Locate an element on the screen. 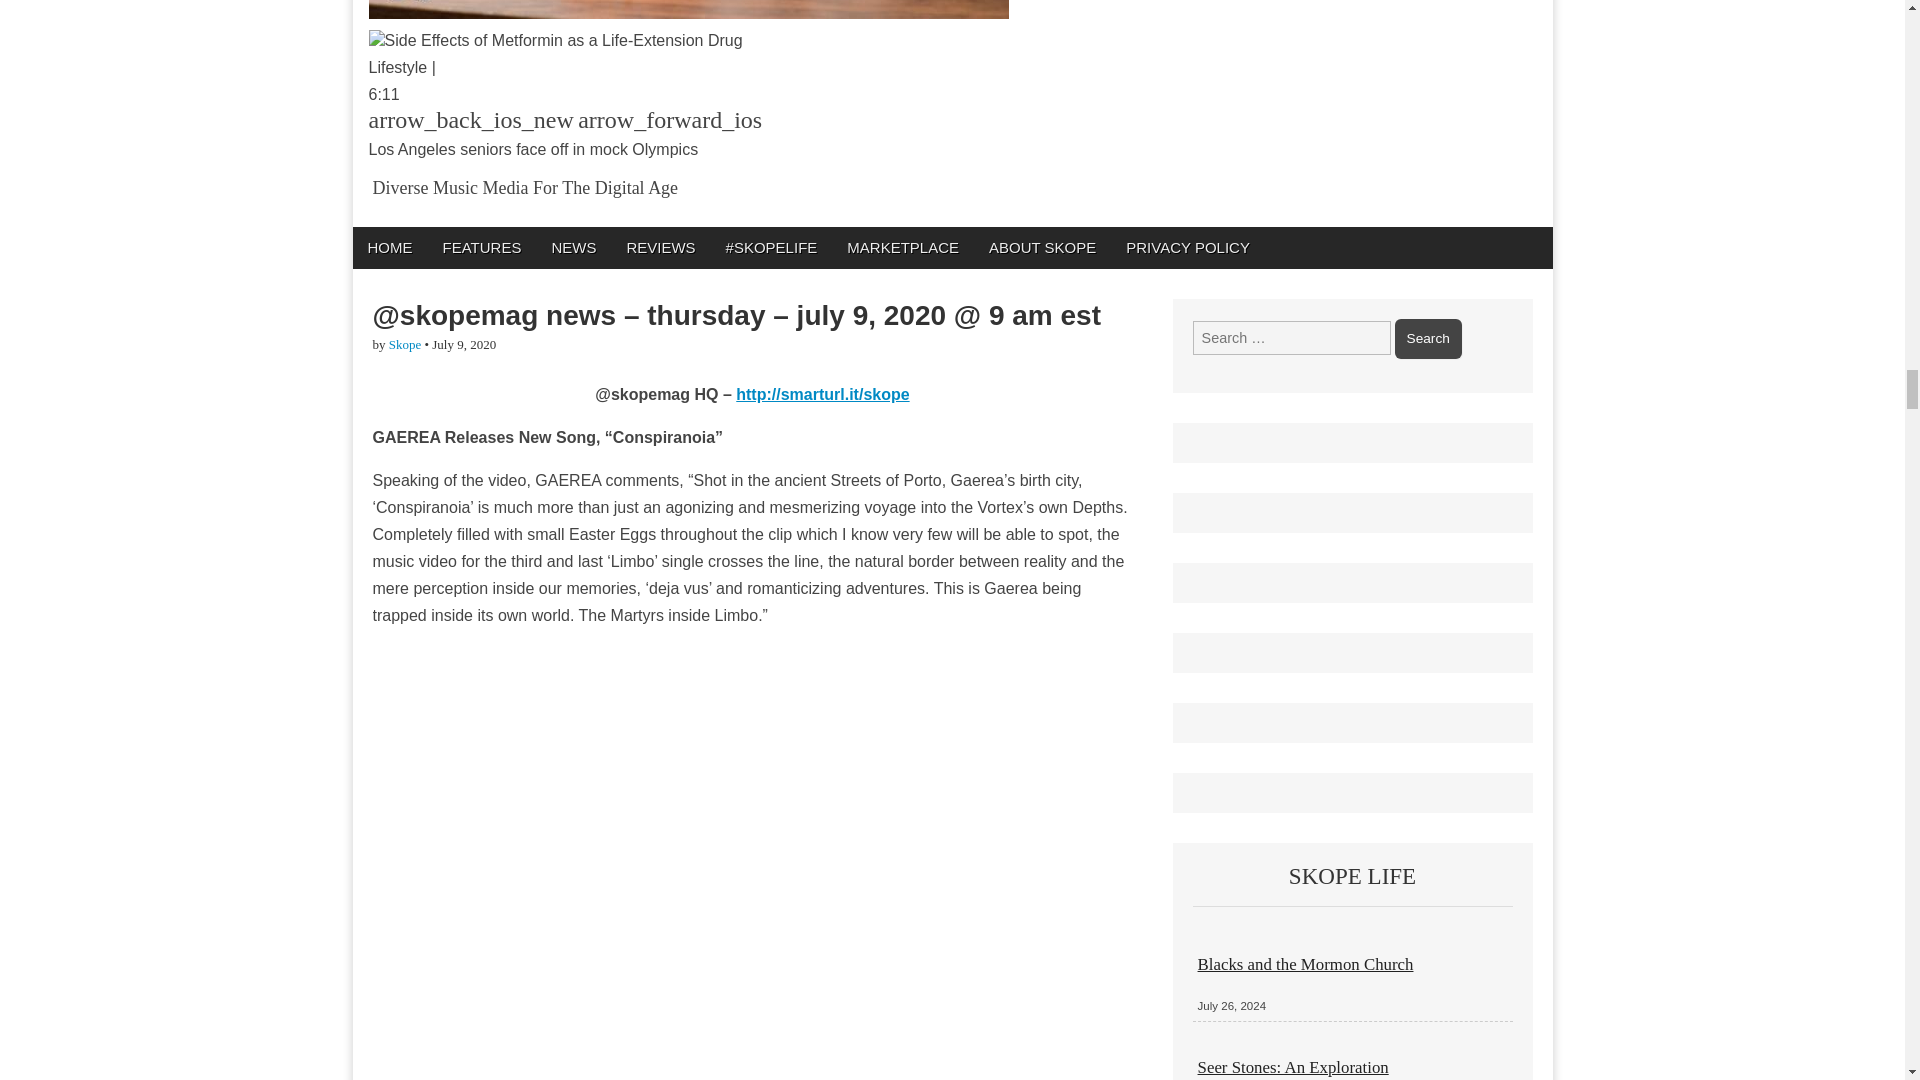 The image size is (1920, 1080). NEWS is located at coordinates (572, 246).